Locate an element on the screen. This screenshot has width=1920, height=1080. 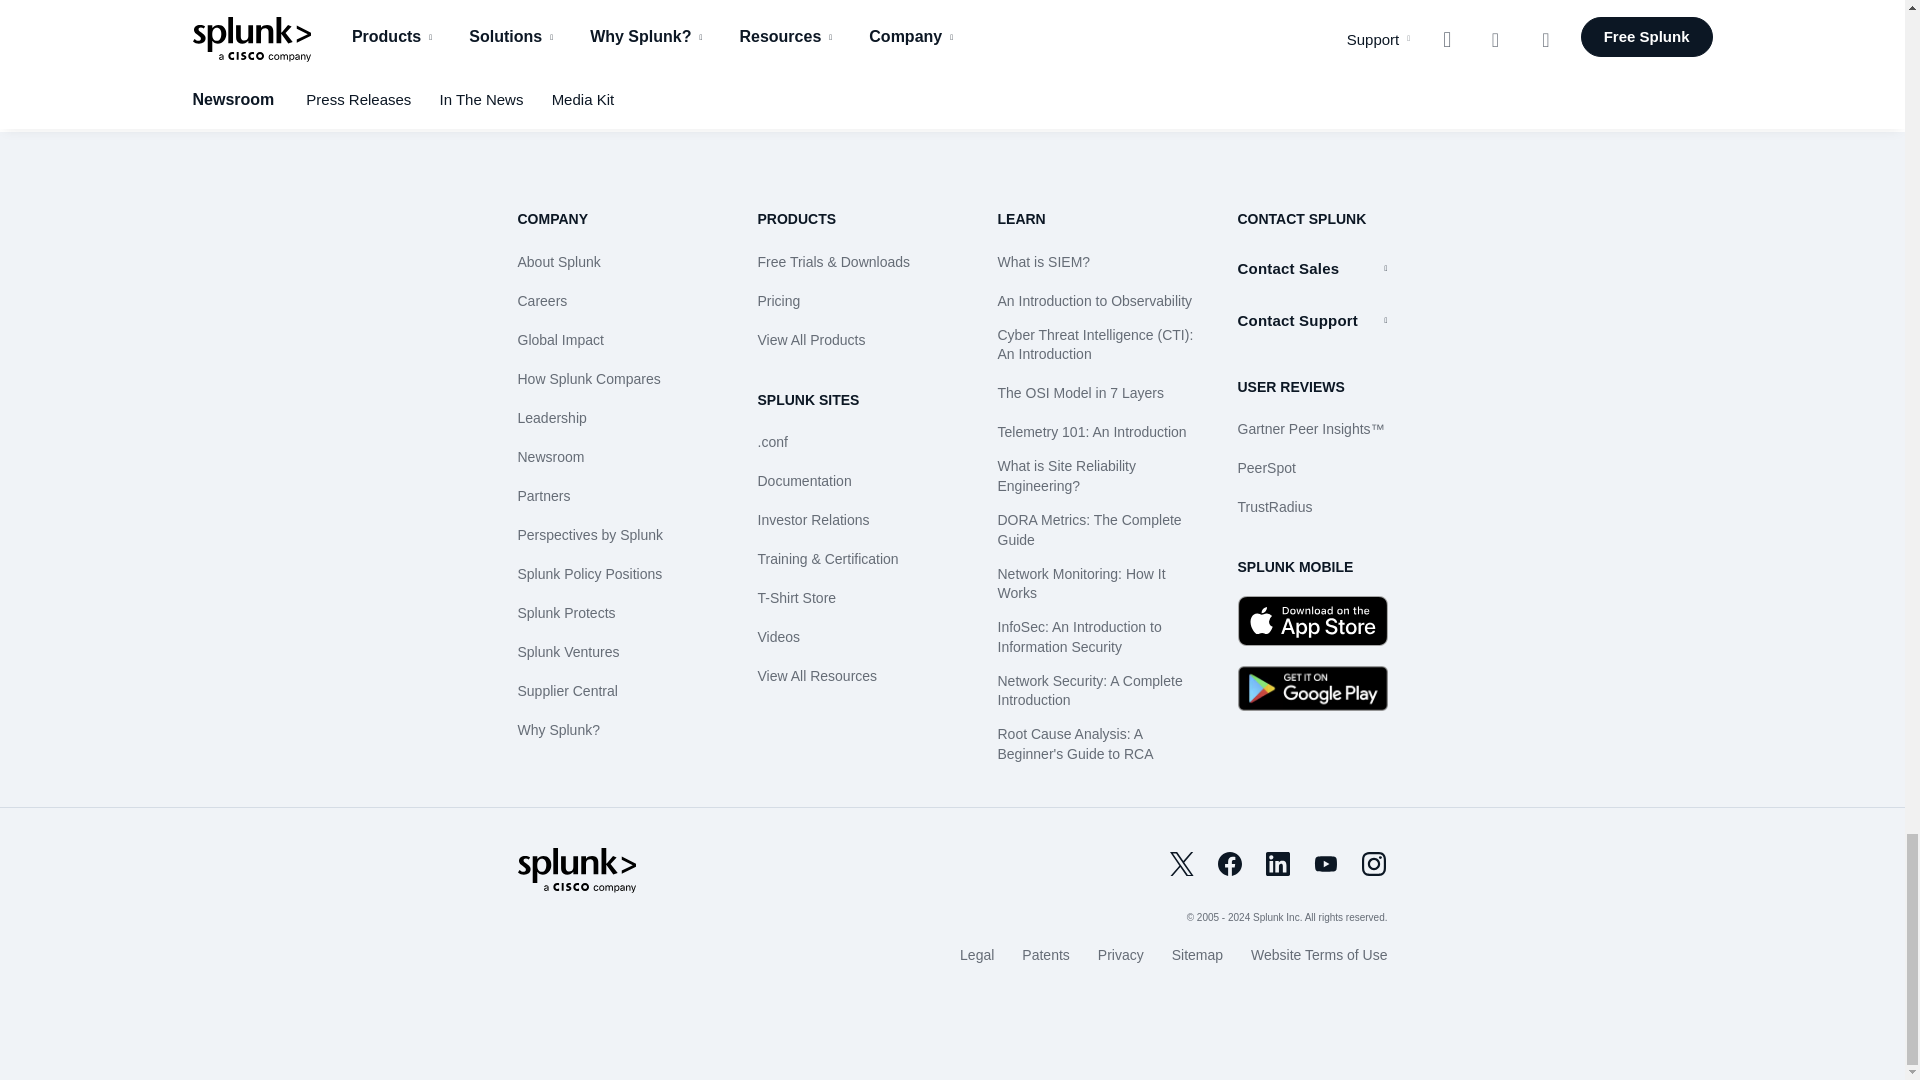
Youtube is located at coordinates (1326, 864).